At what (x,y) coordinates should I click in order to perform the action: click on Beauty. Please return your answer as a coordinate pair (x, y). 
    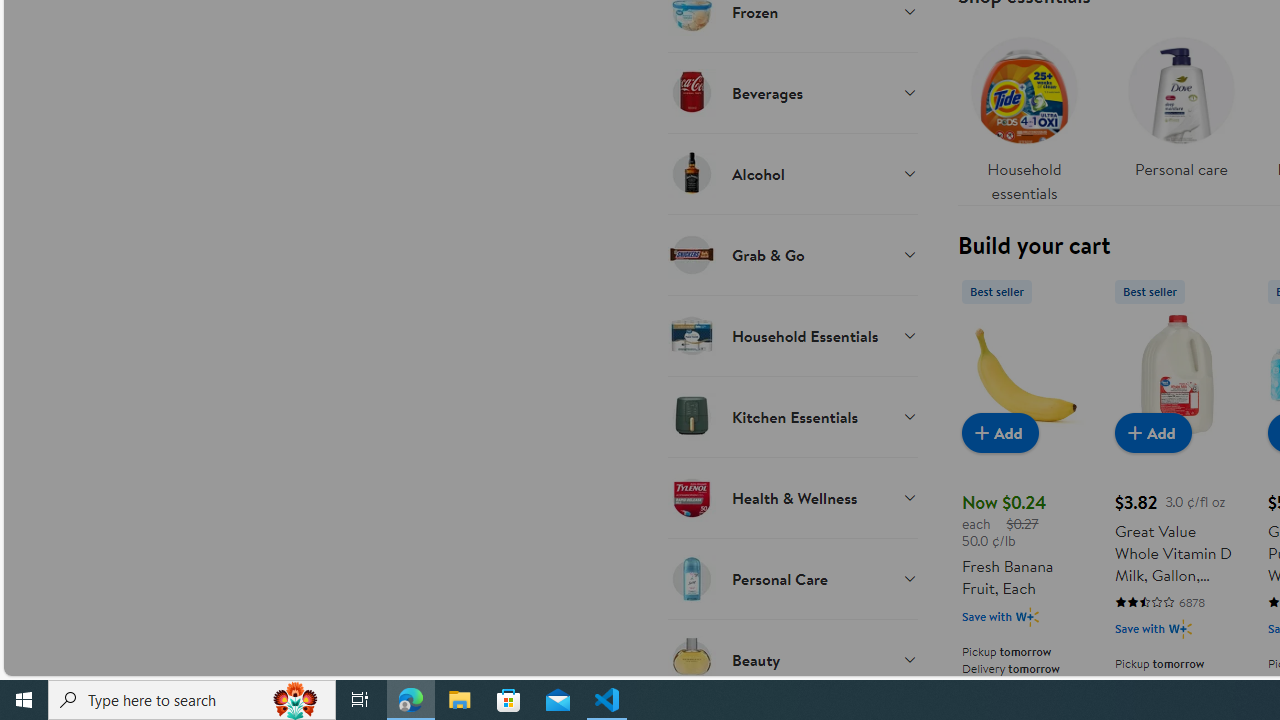
    Looking at the image, I should click on (792, 659).